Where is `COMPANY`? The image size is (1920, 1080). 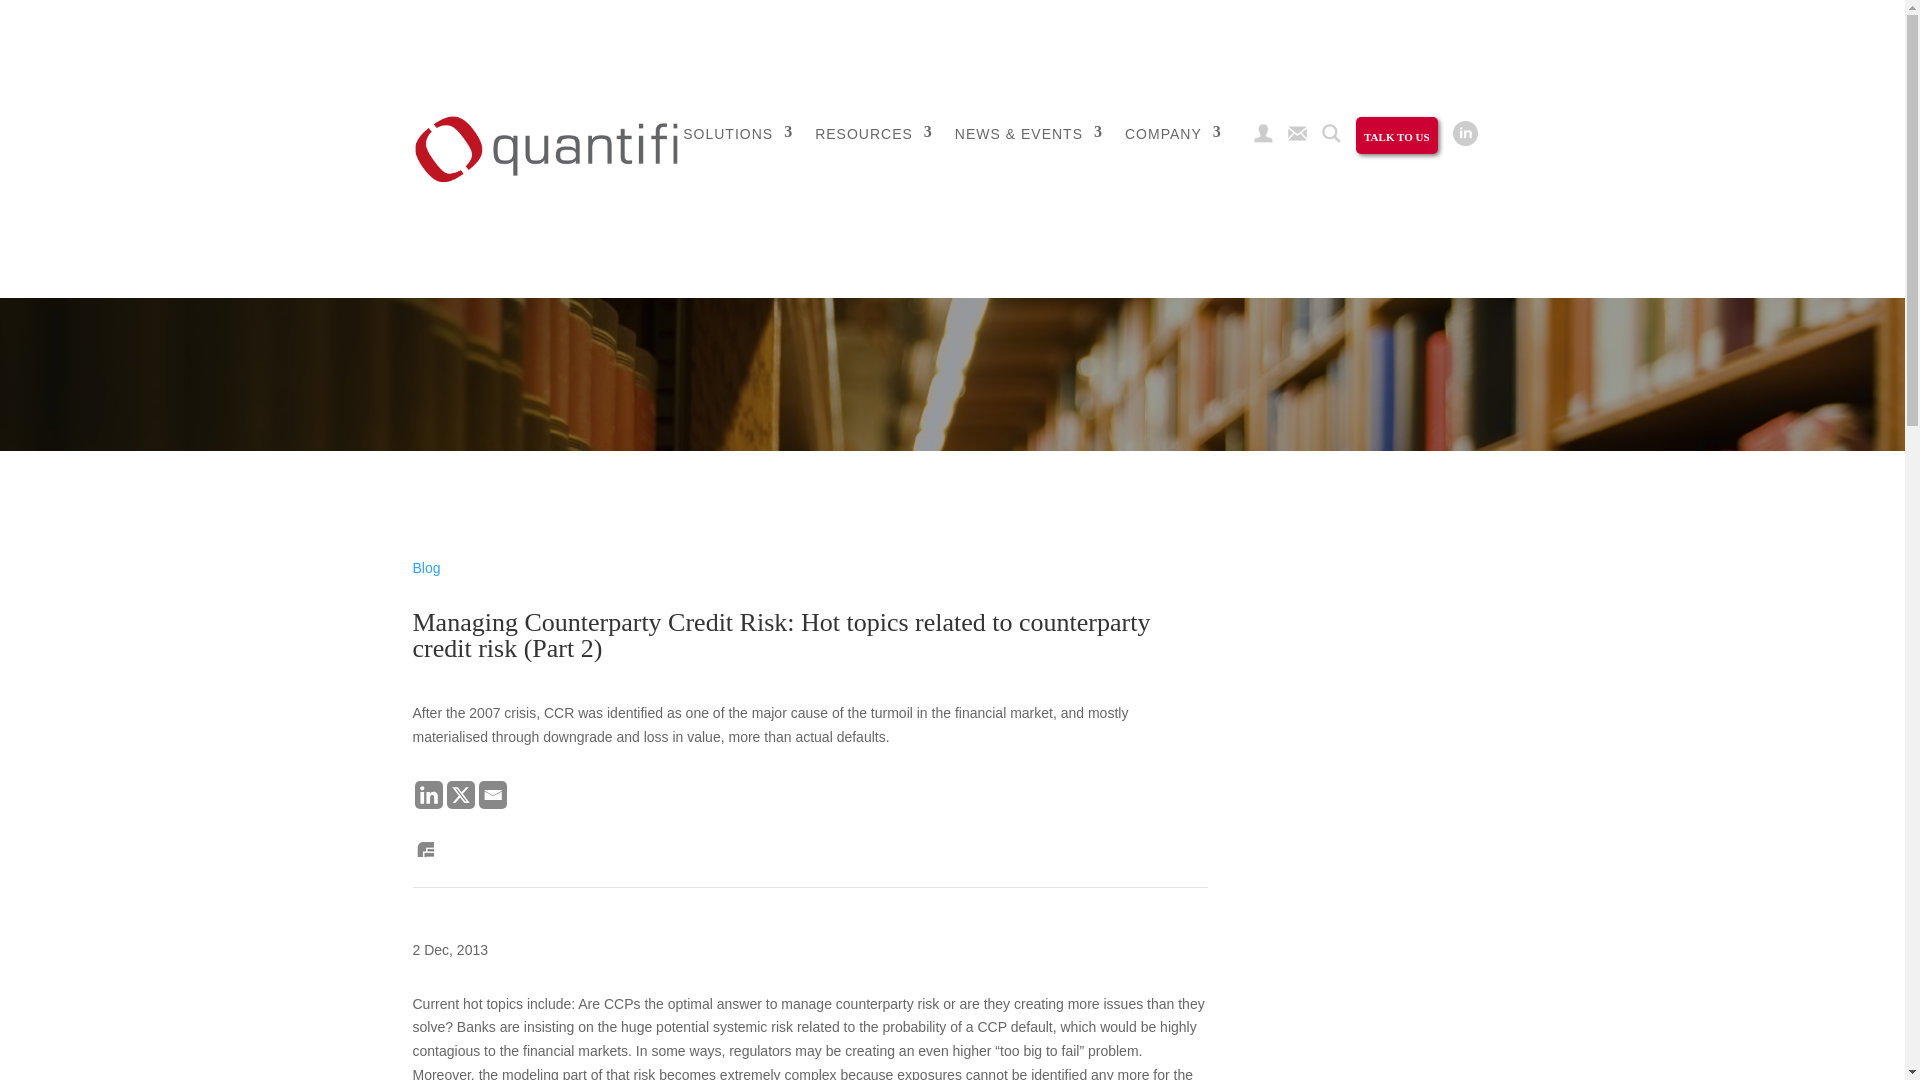
COMPANY is located at coordinates (1173, 152).